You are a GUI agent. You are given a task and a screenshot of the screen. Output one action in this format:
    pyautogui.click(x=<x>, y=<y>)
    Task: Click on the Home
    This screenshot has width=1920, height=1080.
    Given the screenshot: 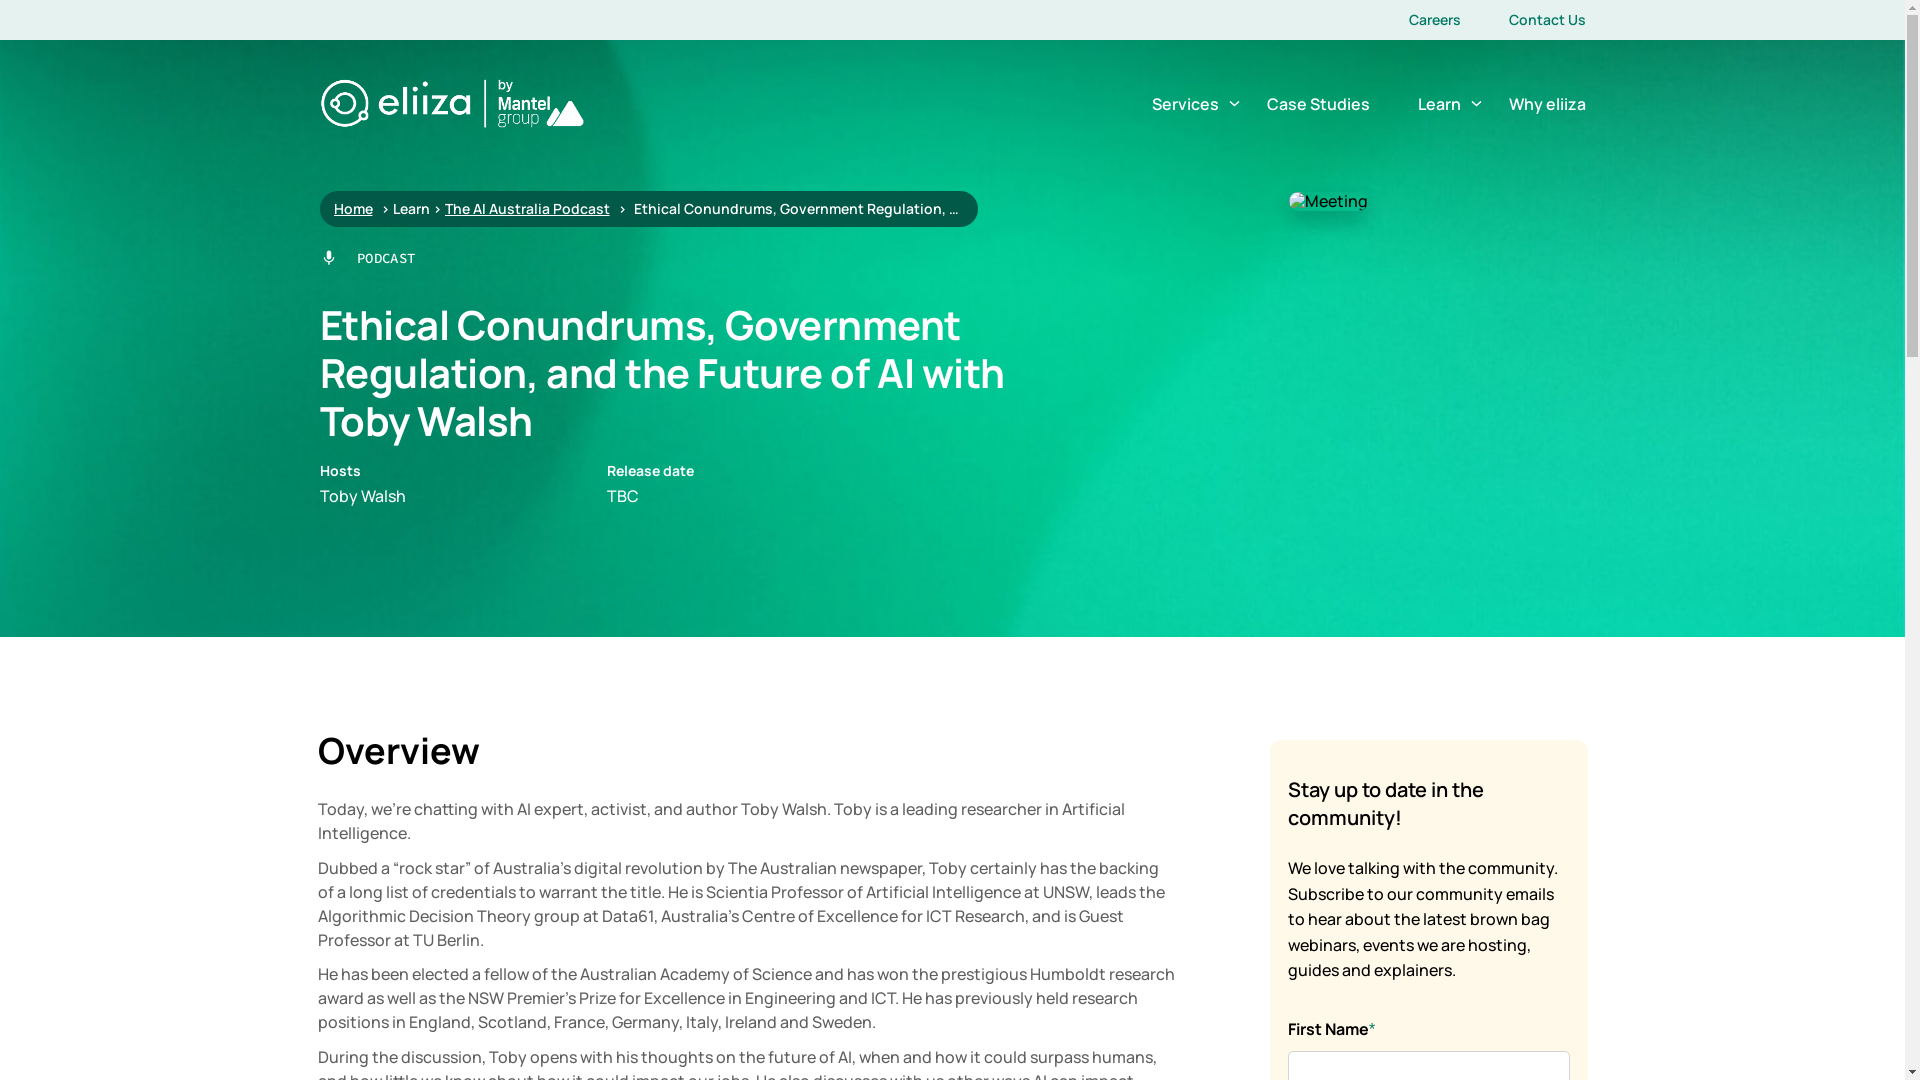 What is the action you would take?
    pyautogui.click(x=354, y=209)
    